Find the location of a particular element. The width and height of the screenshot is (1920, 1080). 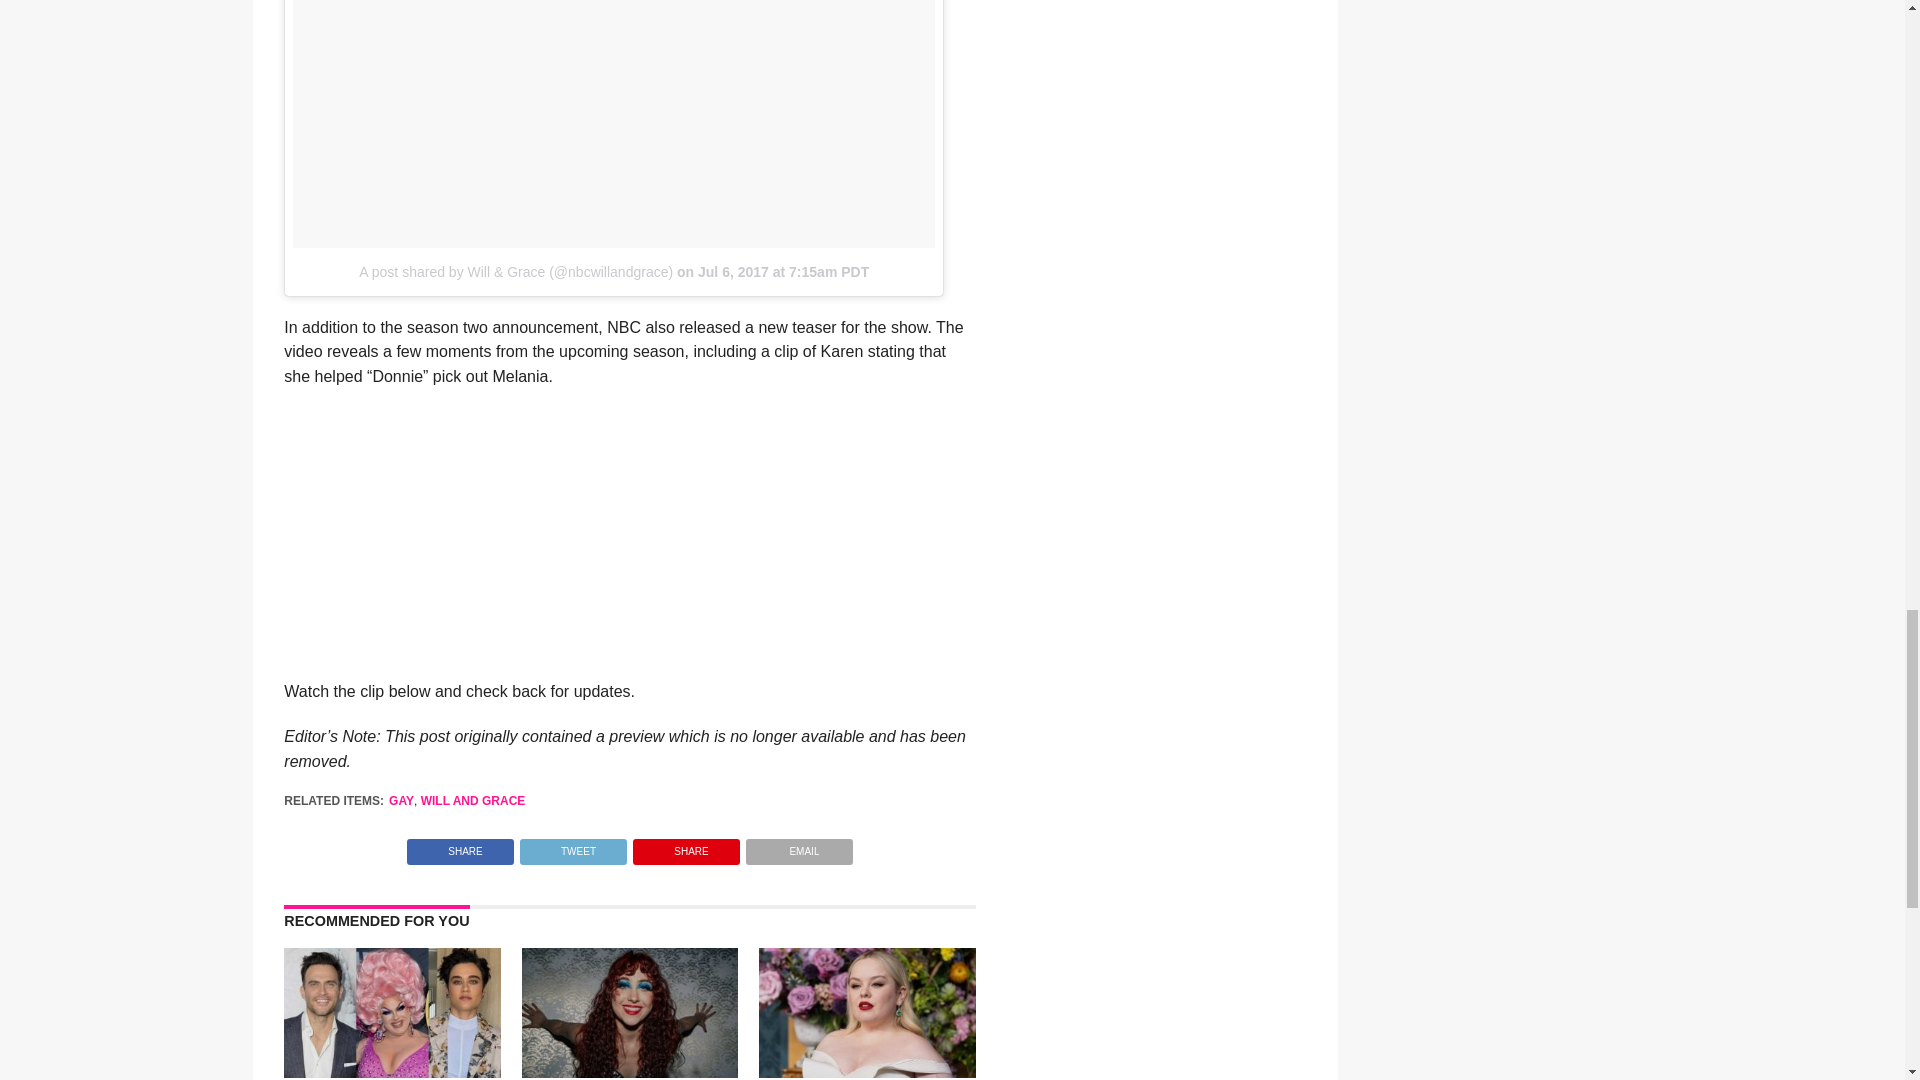

Share on Facebook is located at coordinates (460, 846).